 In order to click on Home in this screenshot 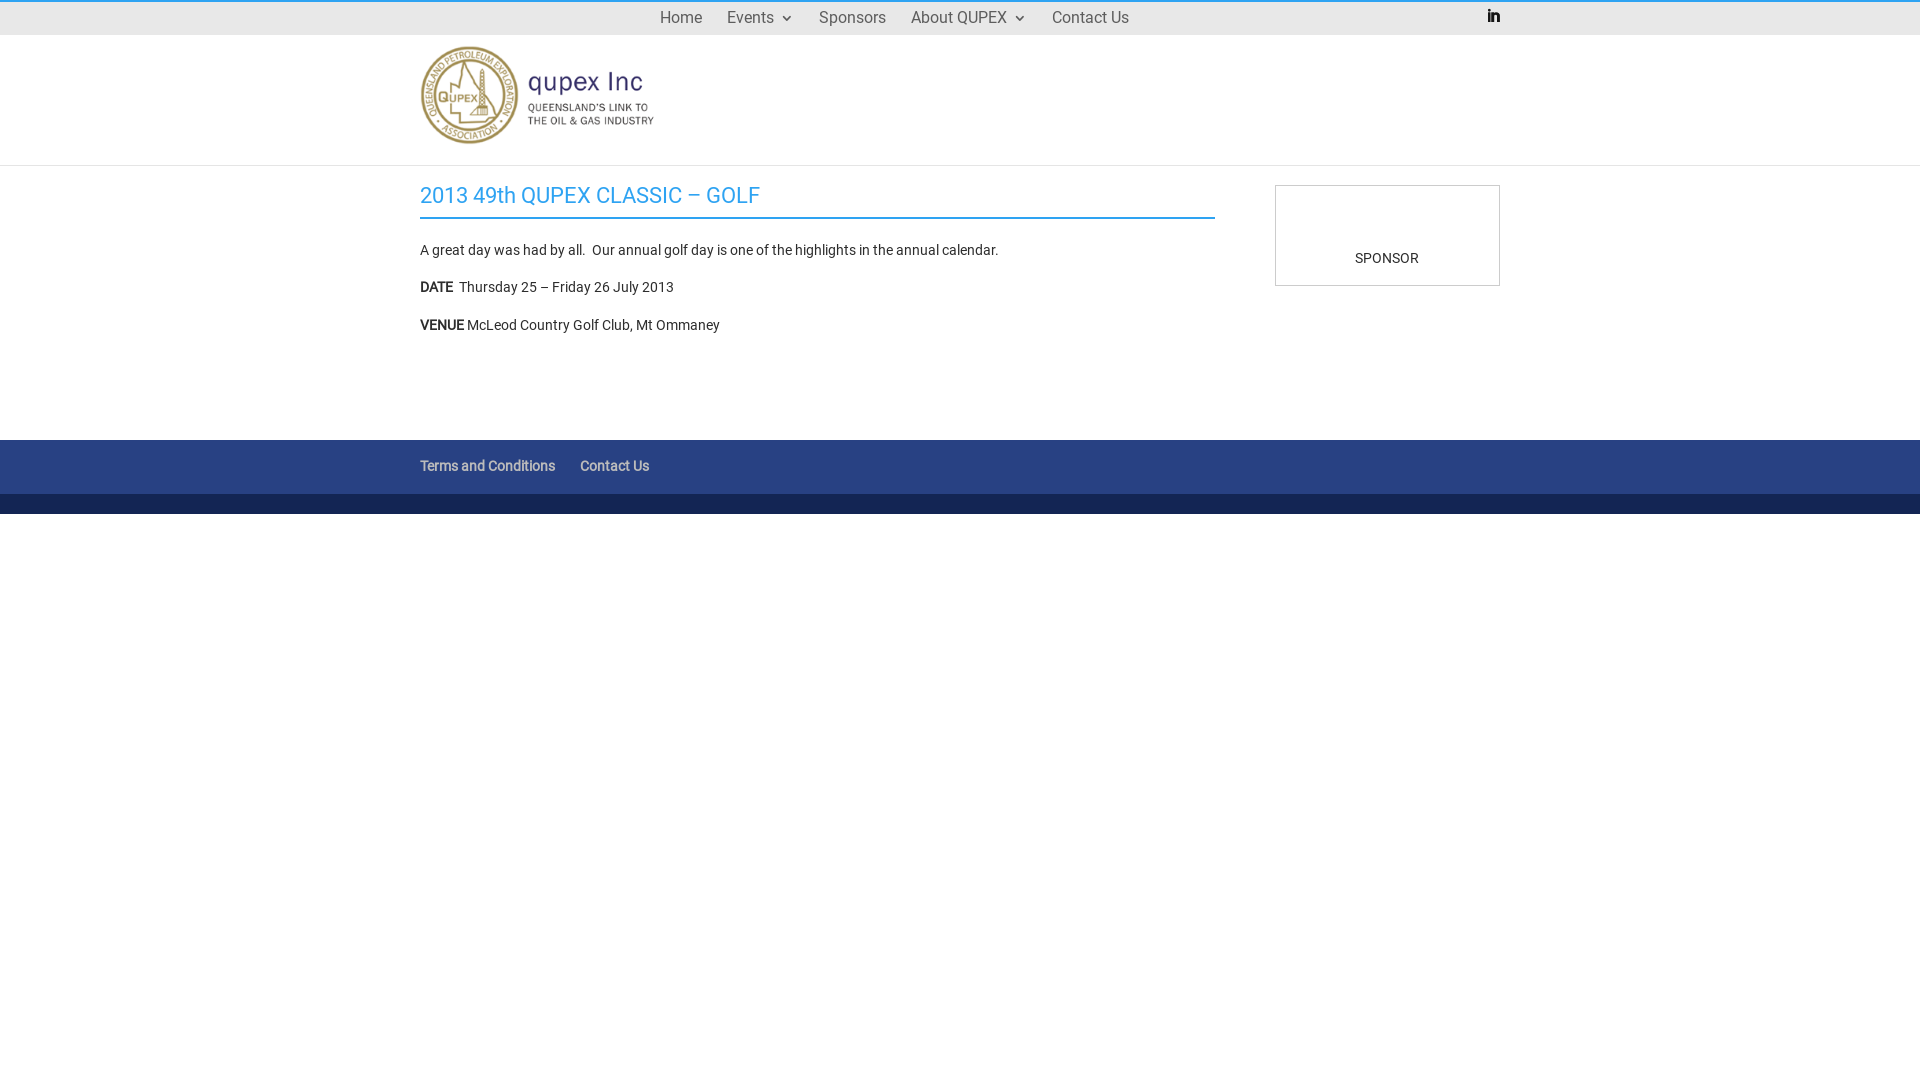, I will do `click(681, 34)`.